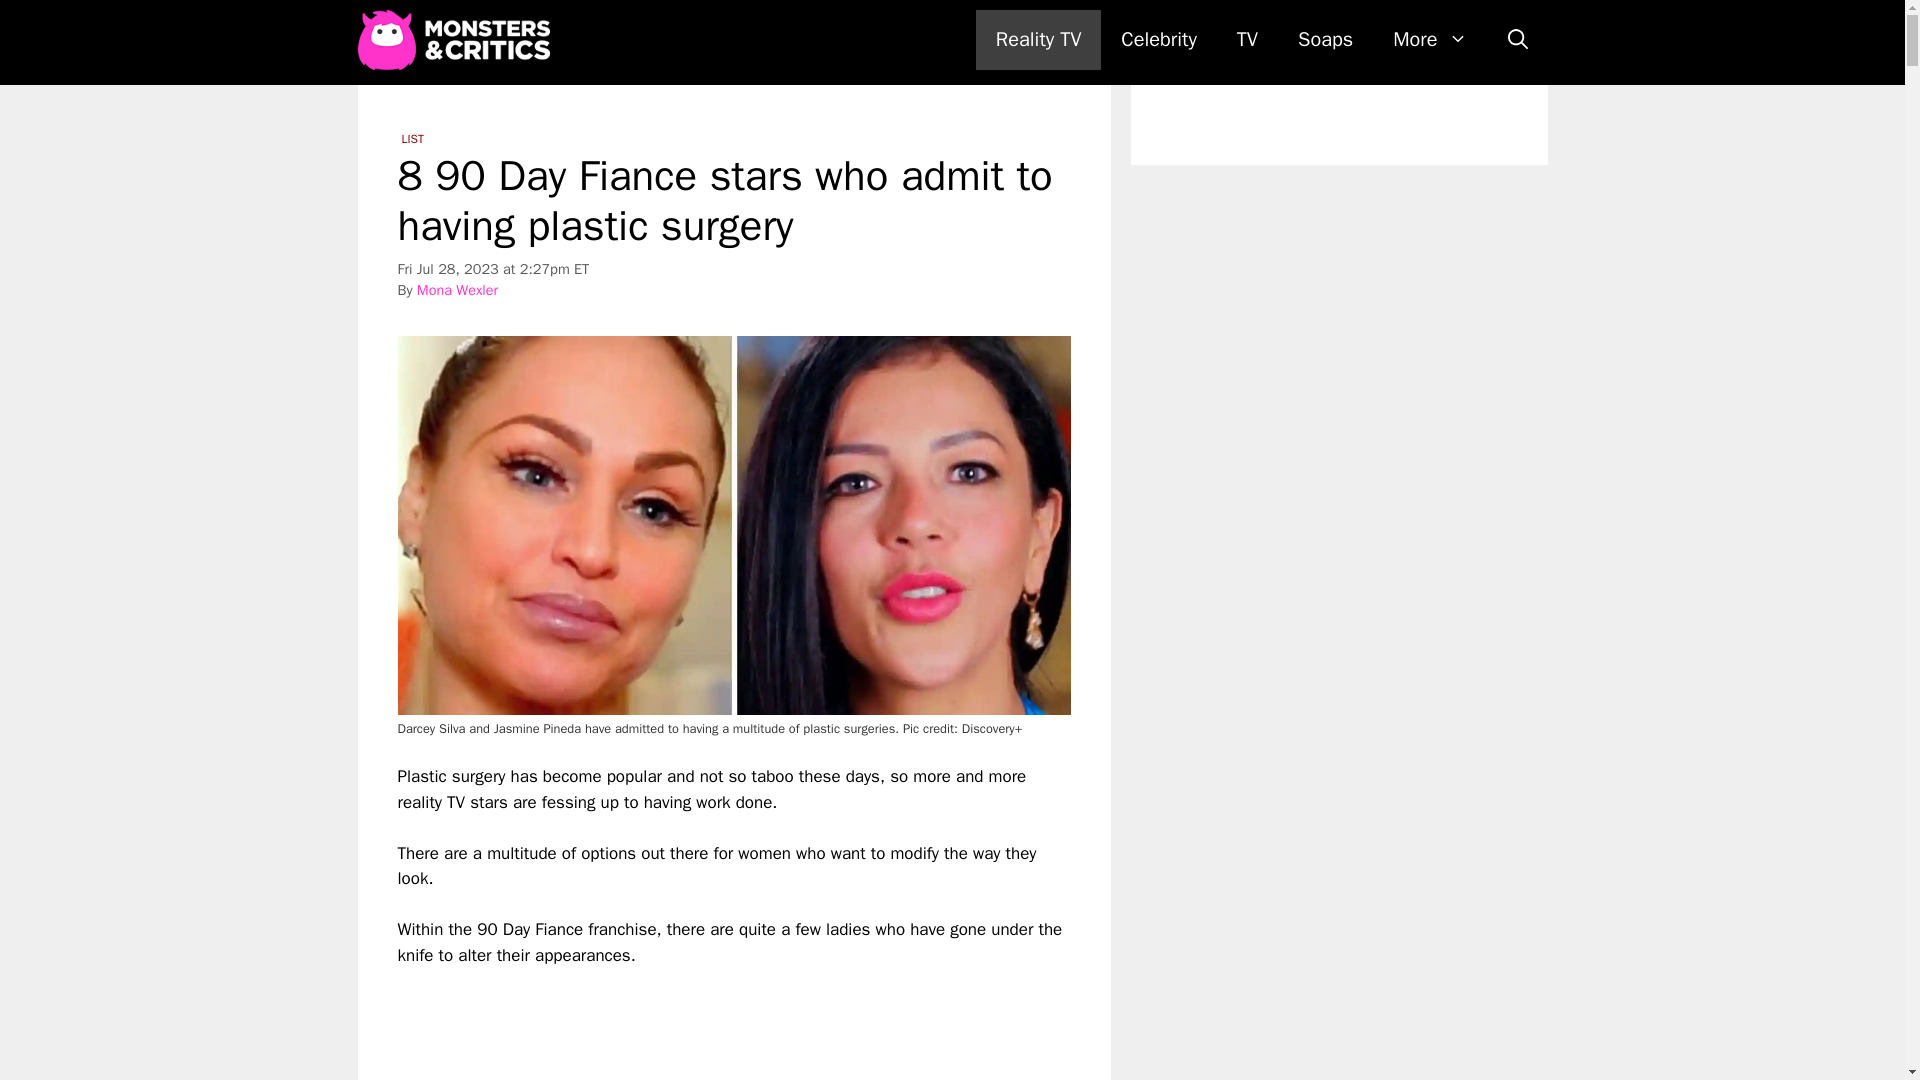 The image size is (1920, 1080). Describe the element at coordinates (1158, 40) in the screenshot. I see `Celebrity` at that location.